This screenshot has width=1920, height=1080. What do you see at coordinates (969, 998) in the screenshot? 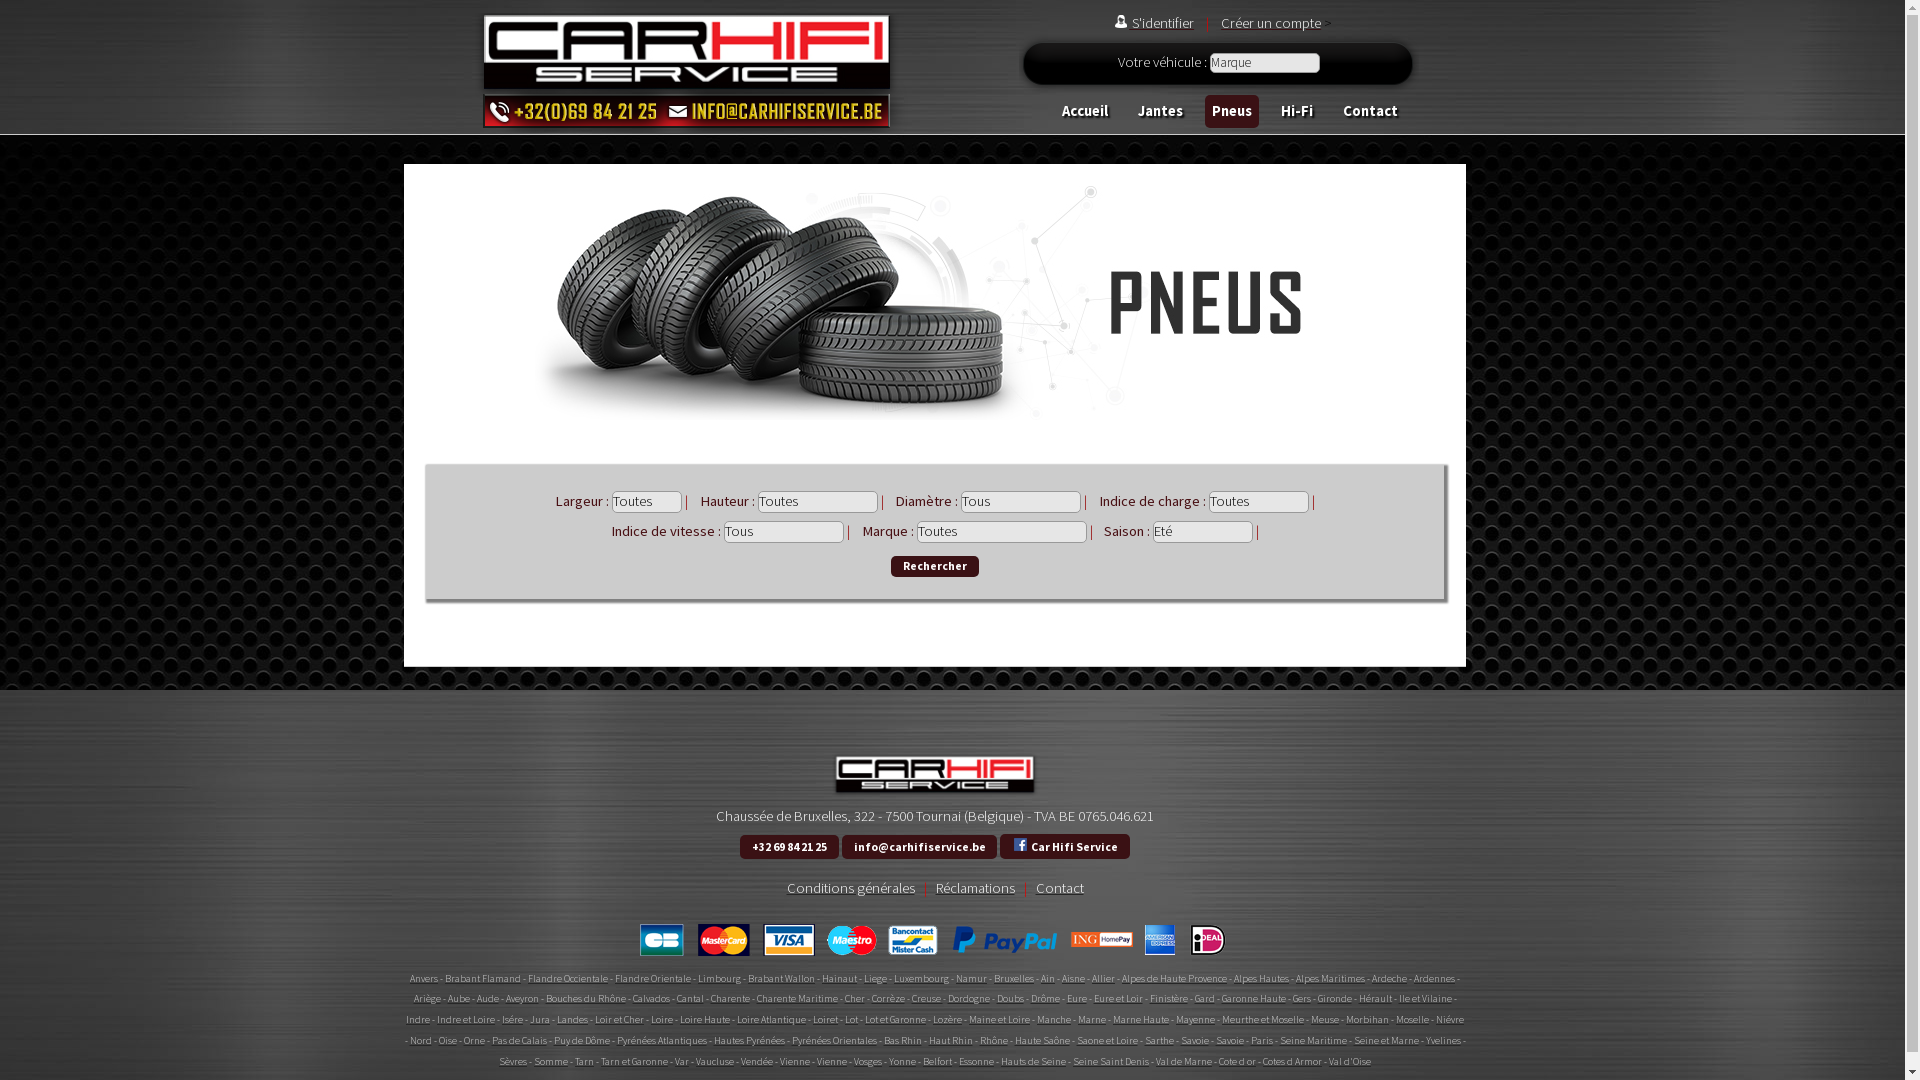
I see `Dordogne` at bounding box center [969, 998].